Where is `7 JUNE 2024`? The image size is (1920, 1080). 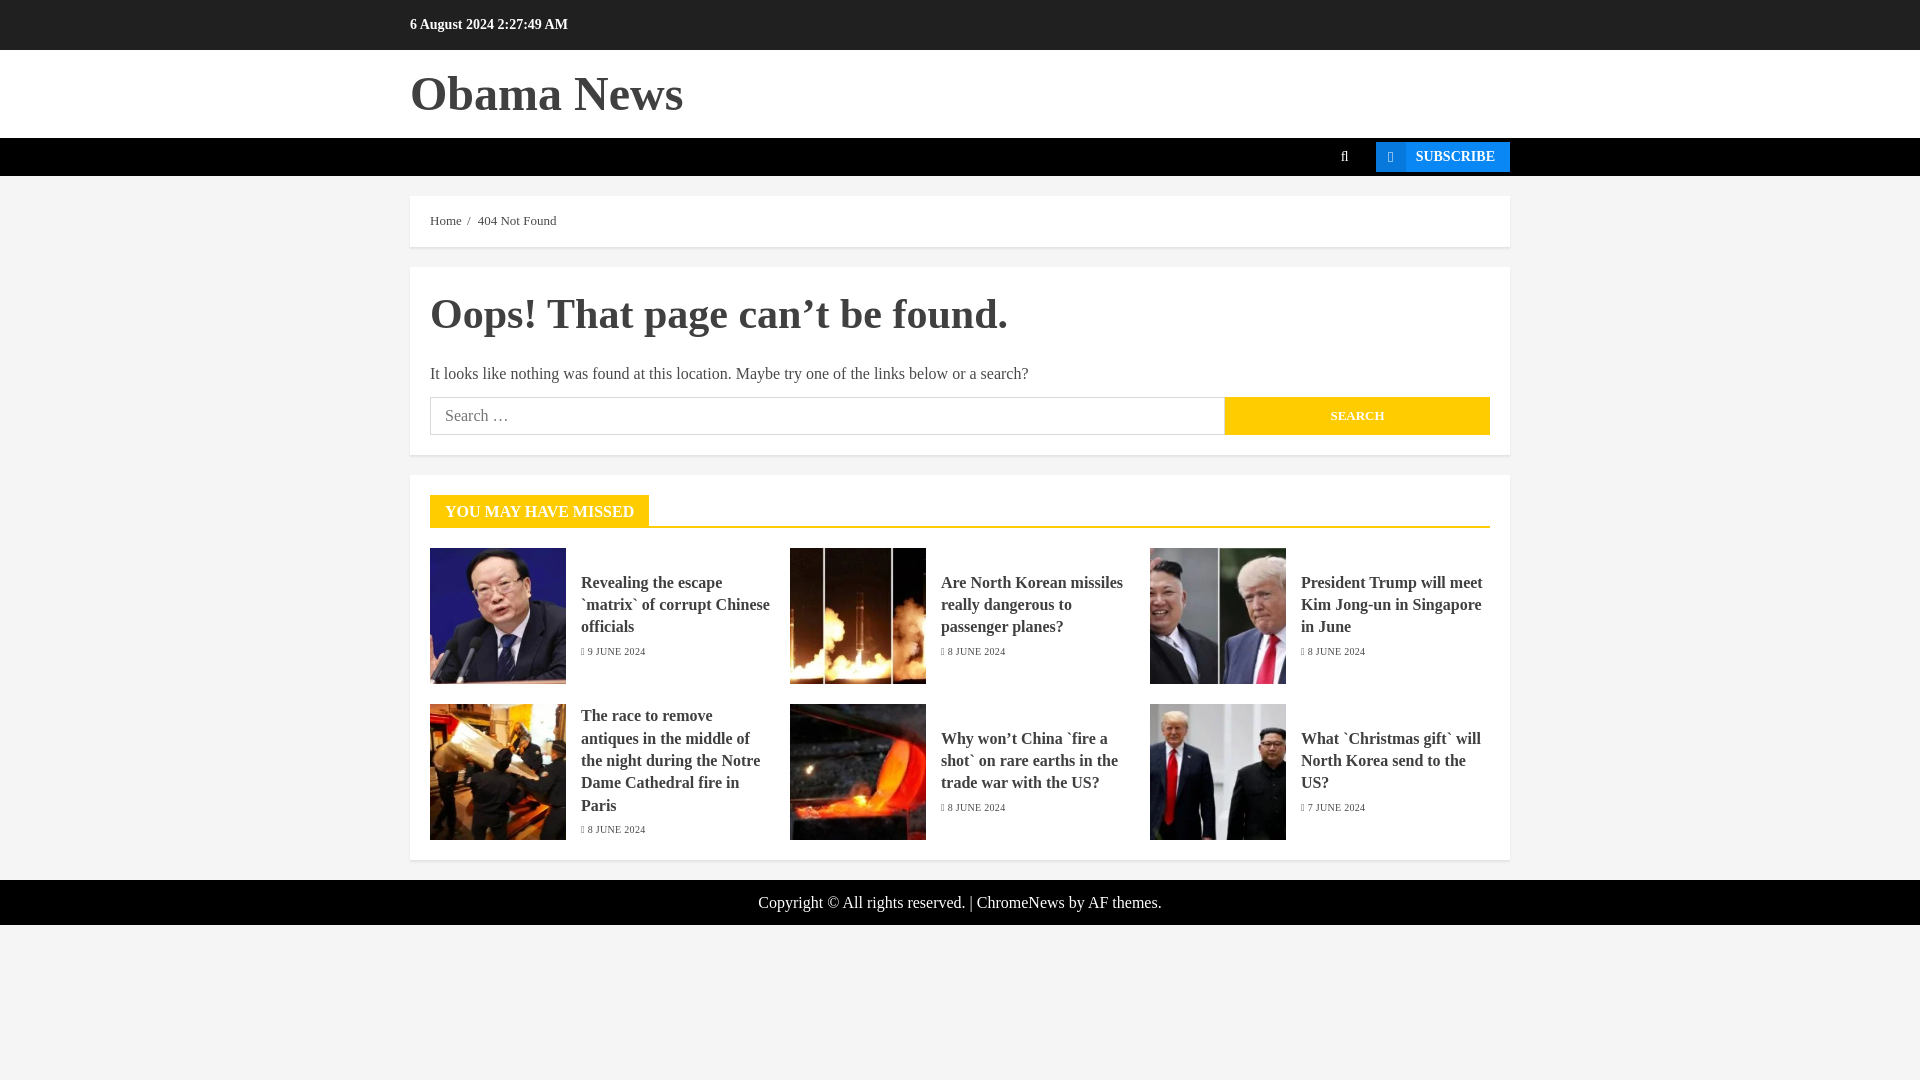
7 JUNE 2024 is located at coordinates (1336, 808).